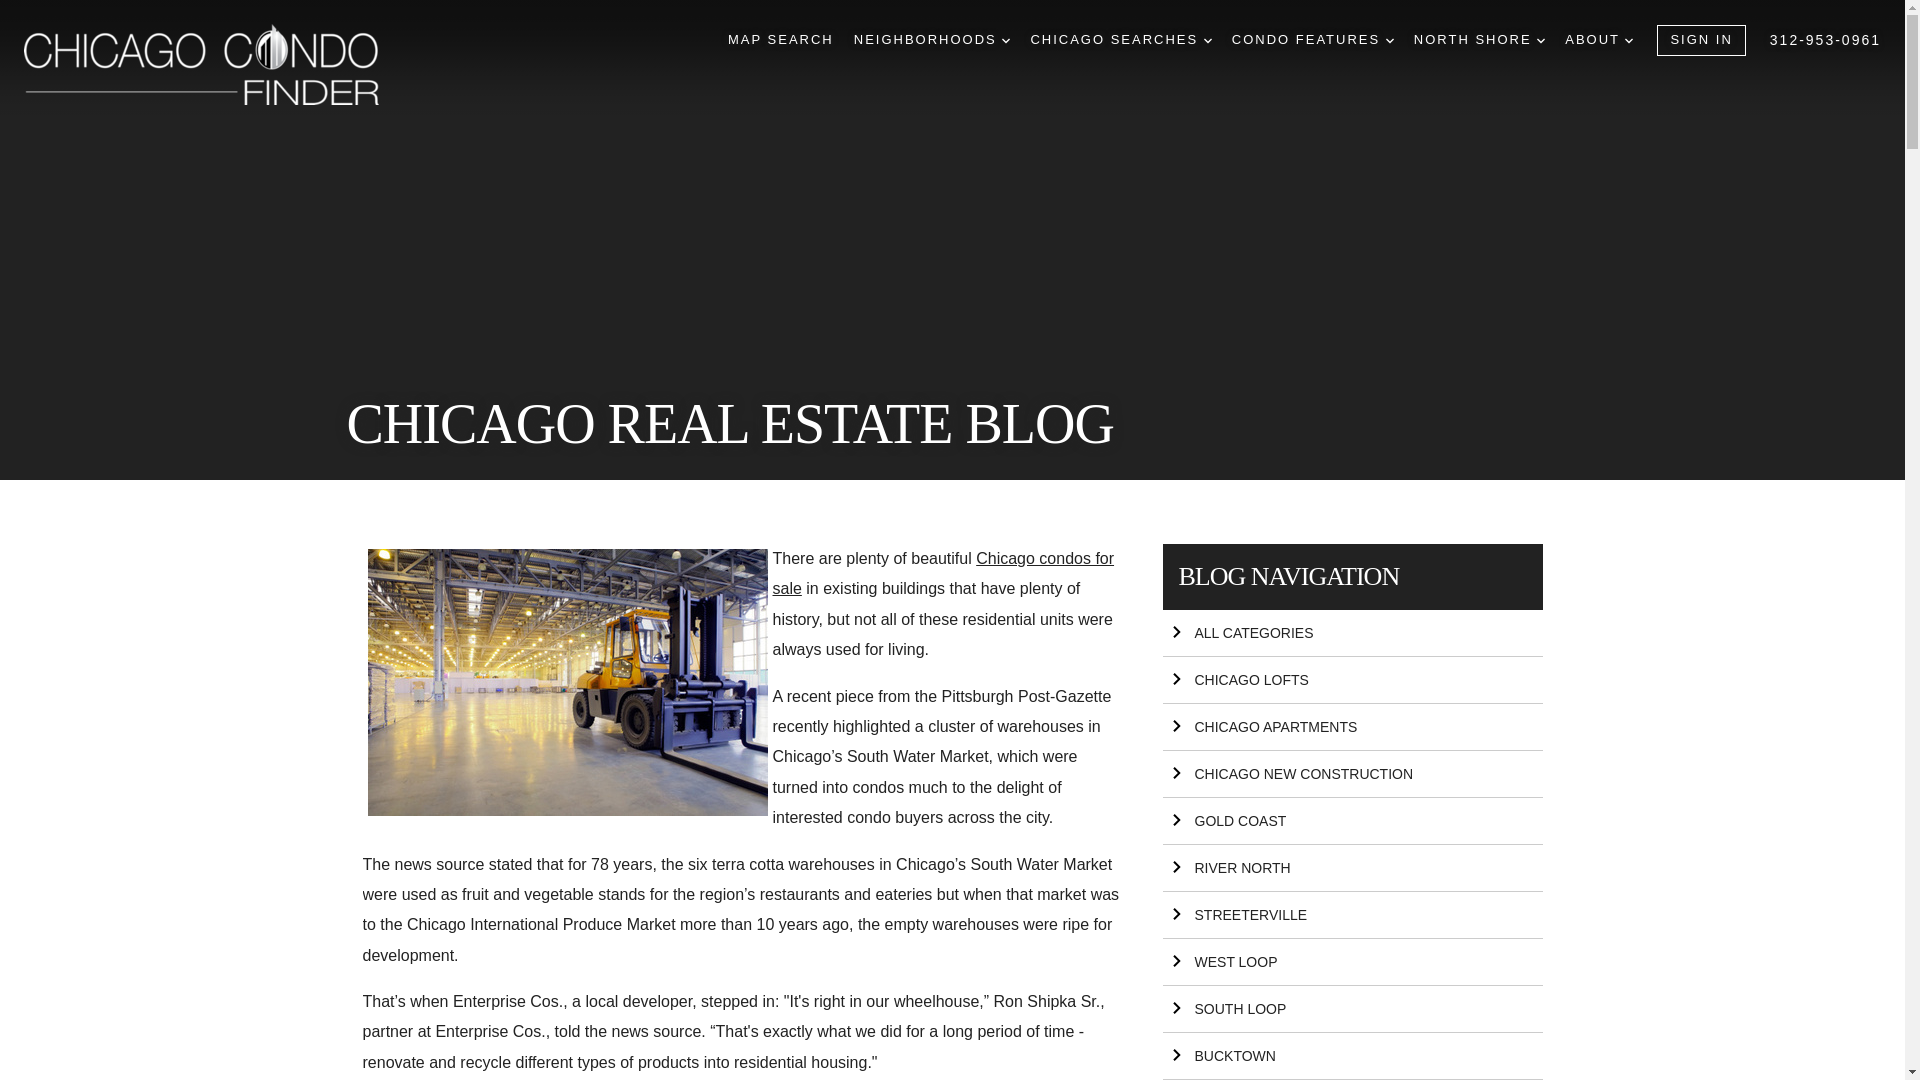  Describe the element at coordinates (1006, 40) in the screenshot. I see `DROPDOWN ARROW` at that location.